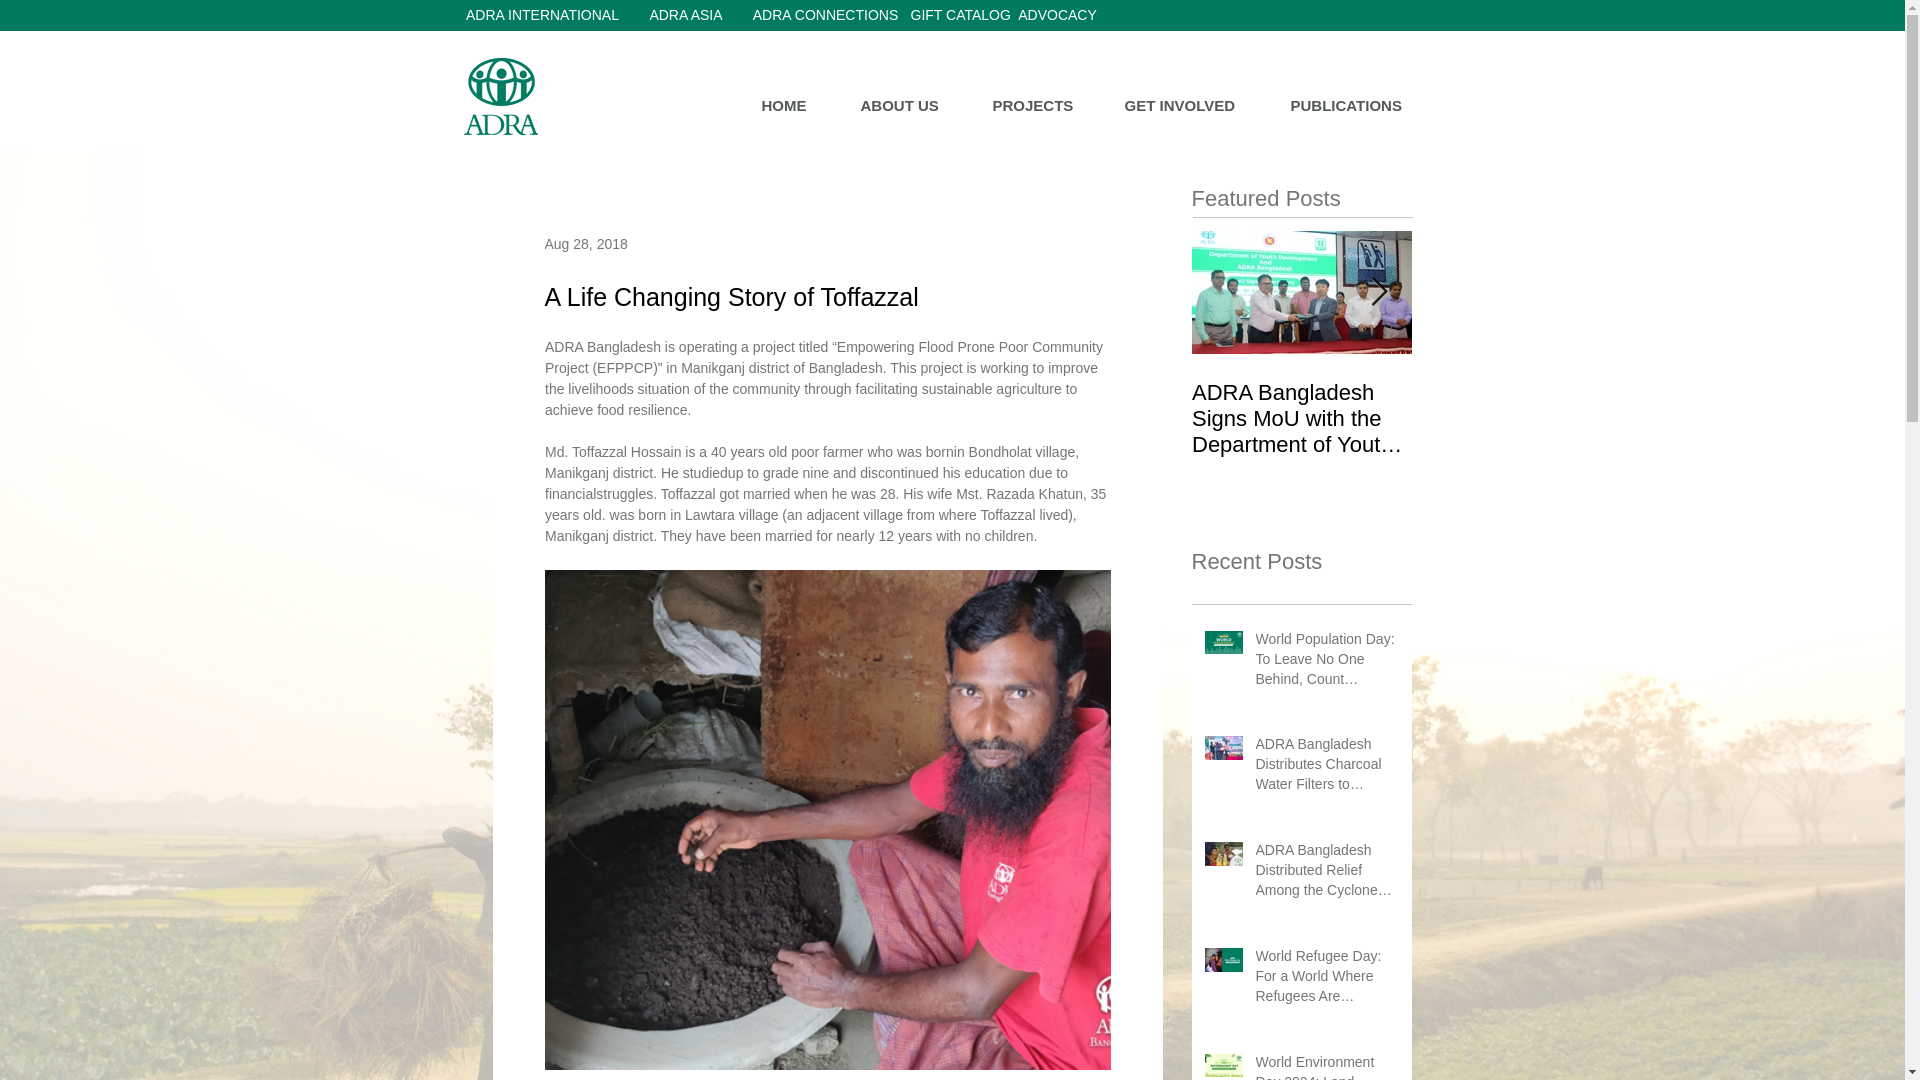 This screenshot has width=1920, height=1080. What do you see at coordinates (826, 16) in the screenshot?
I see `ADRA CONNECTIONS` at bounding box center [826, 16].